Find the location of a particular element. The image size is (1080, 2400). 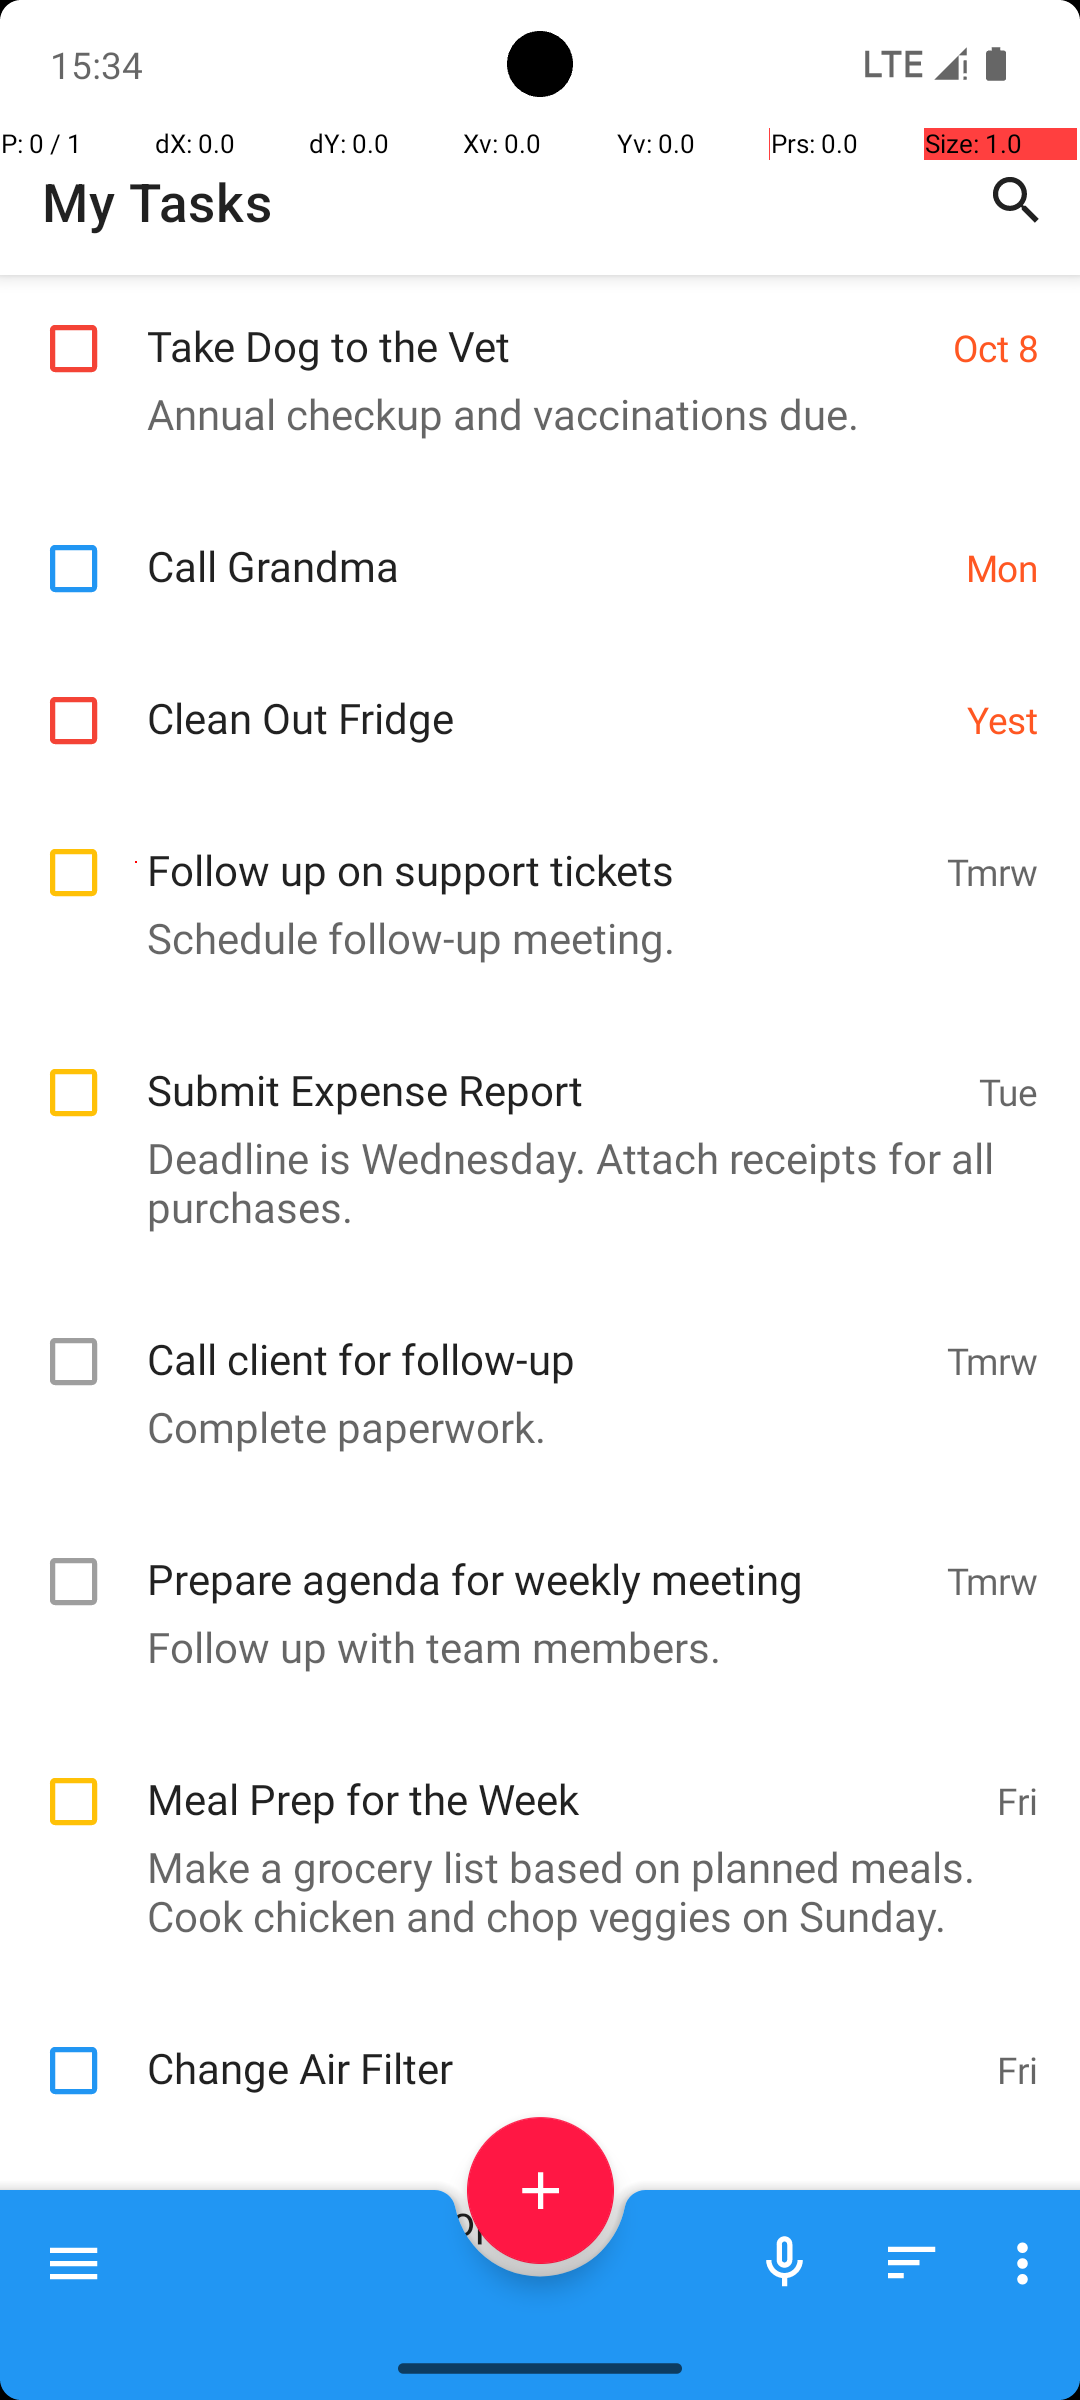

Call client for follow-up is located at coordinates (536, 1338).